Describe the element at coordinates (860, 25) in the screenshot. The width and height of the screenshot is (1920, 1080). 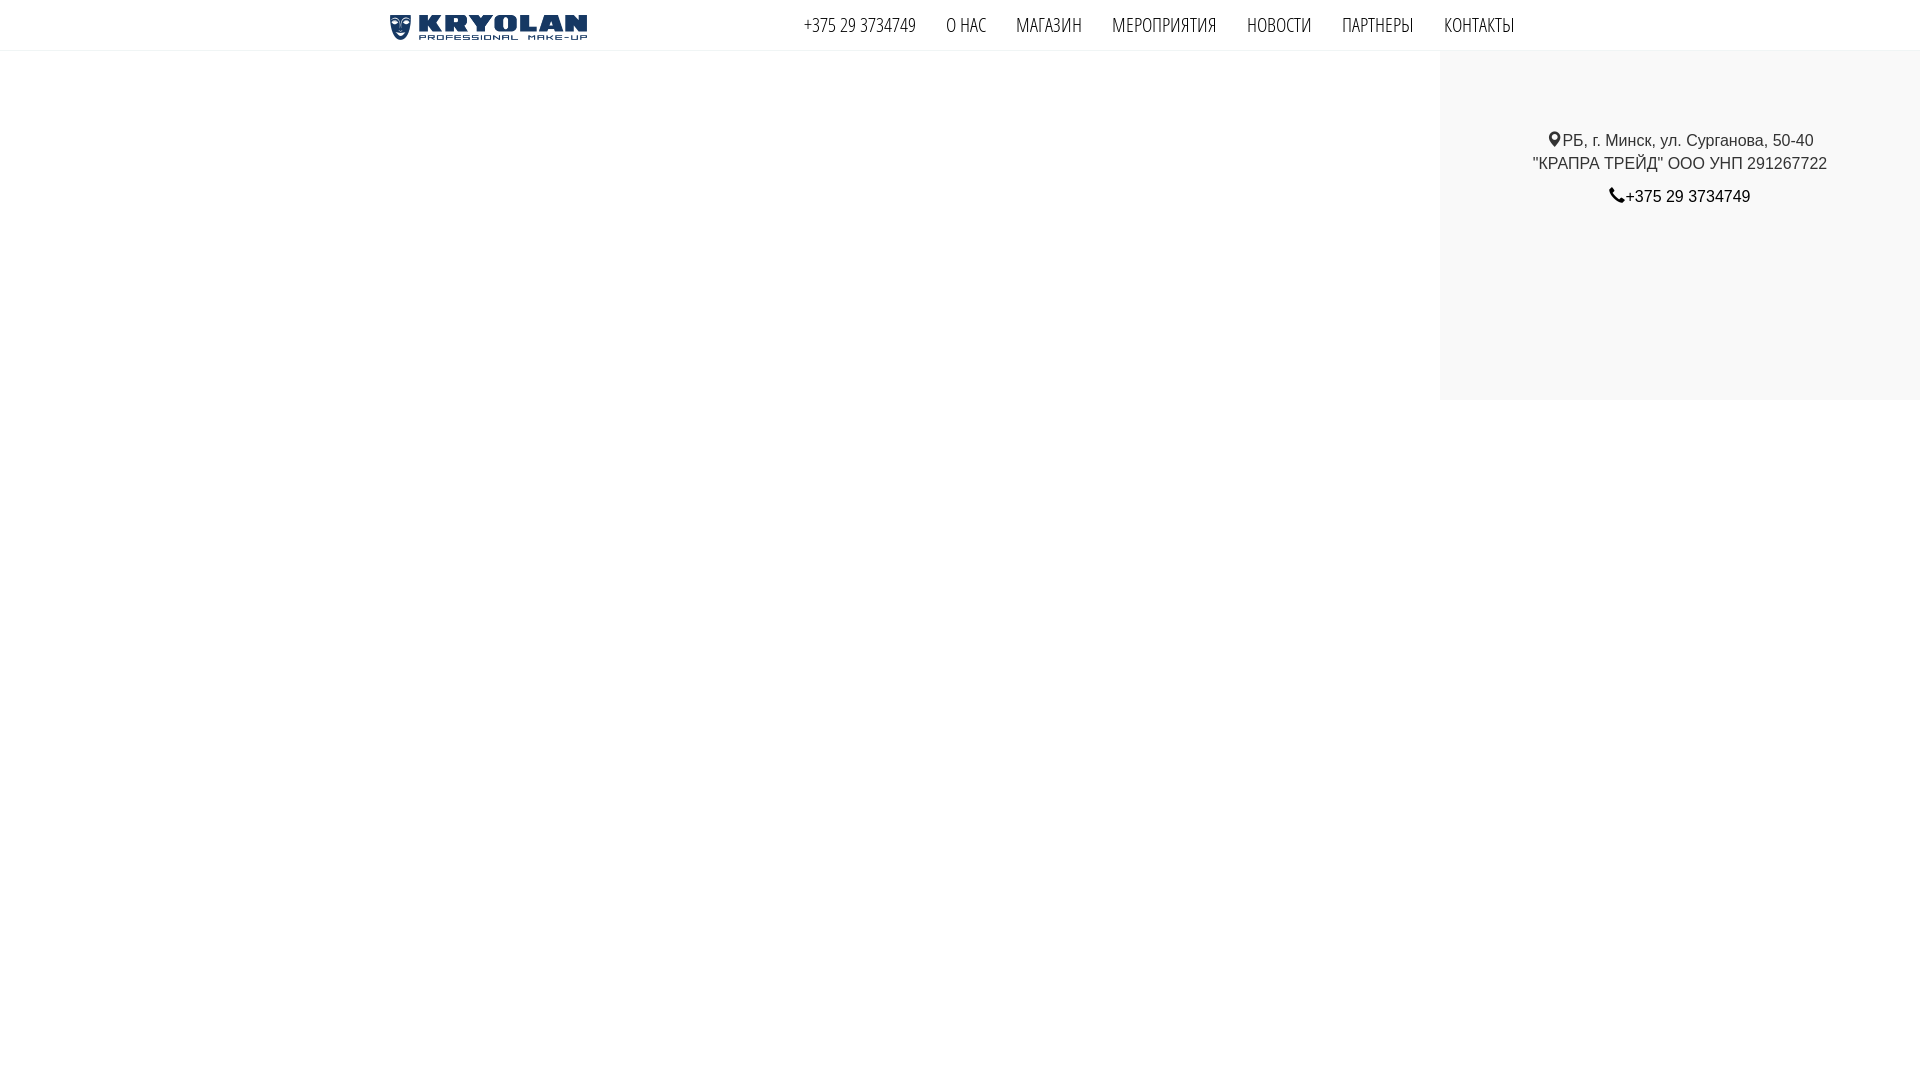
I see `+375 29 3734749` at that location.